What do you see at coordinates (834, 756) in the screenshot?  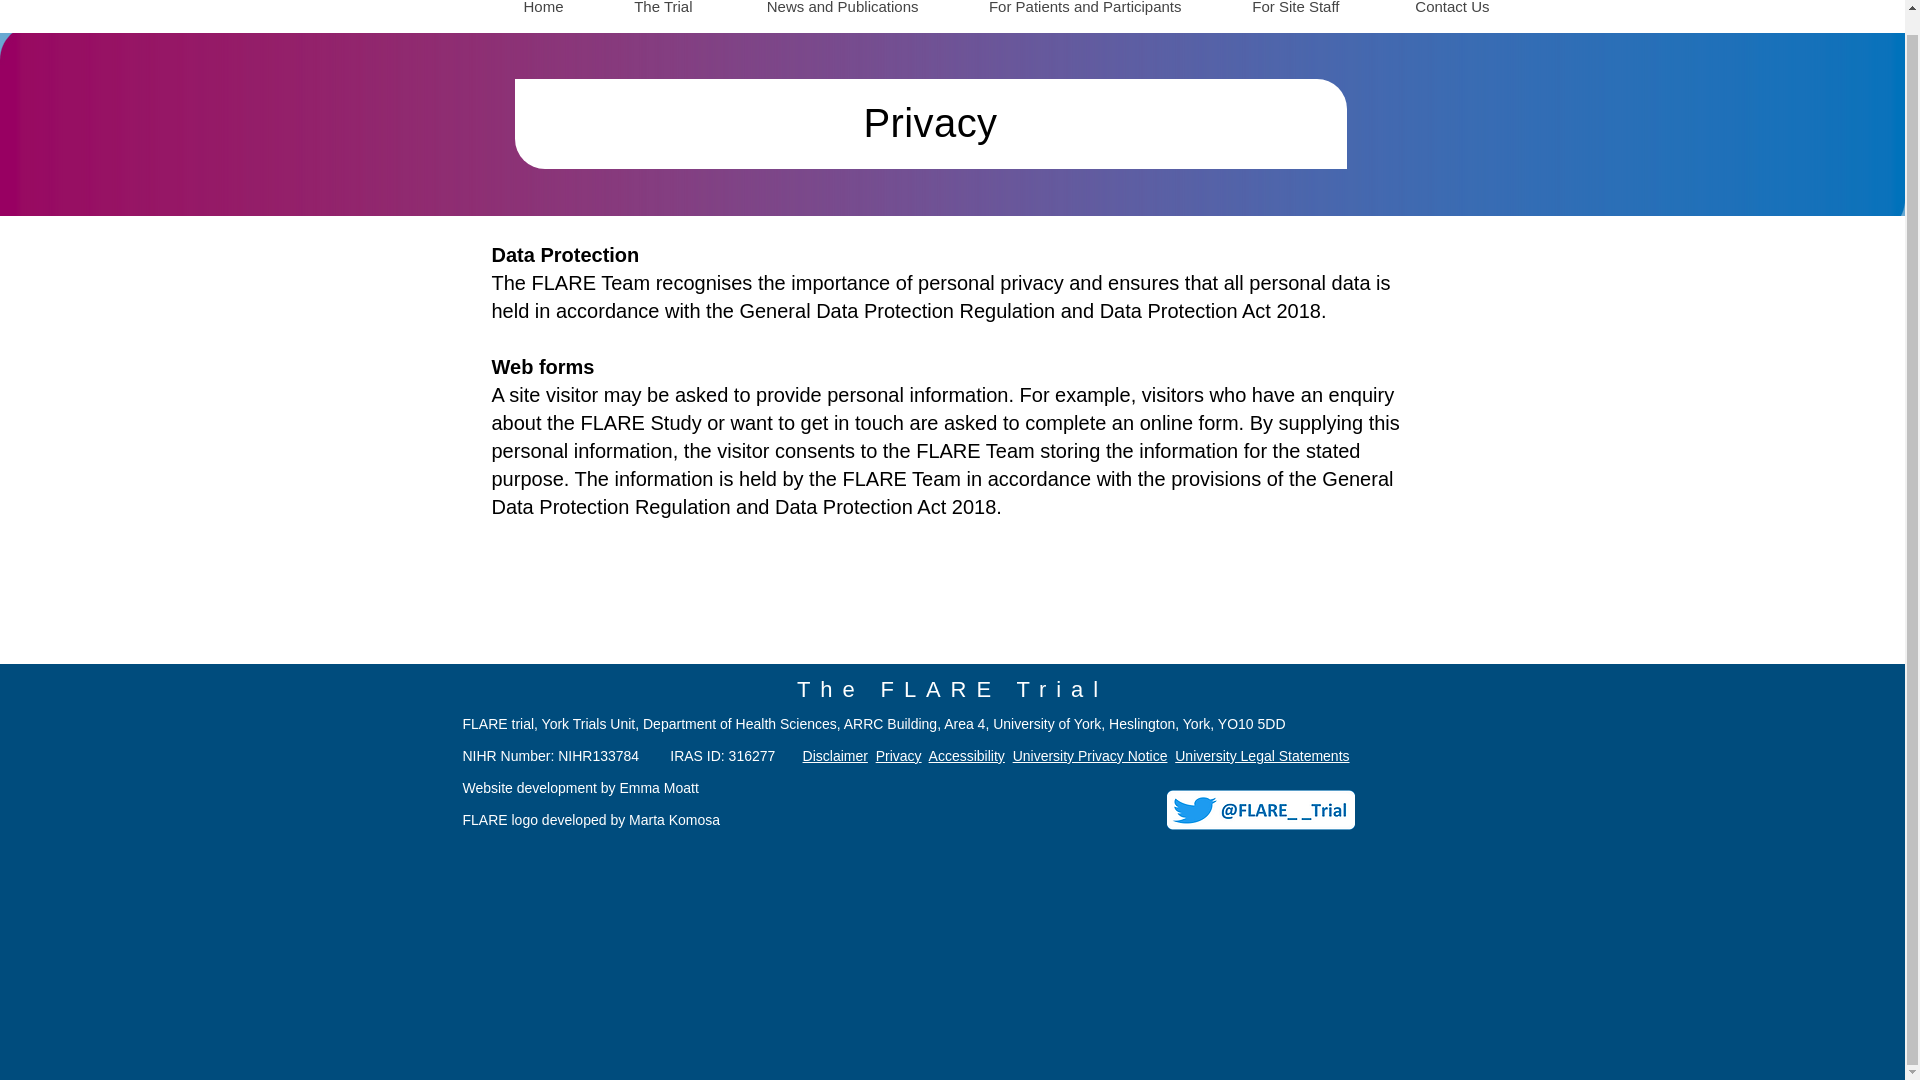 I see `Disclaimer` at bounding box center [834, 756].